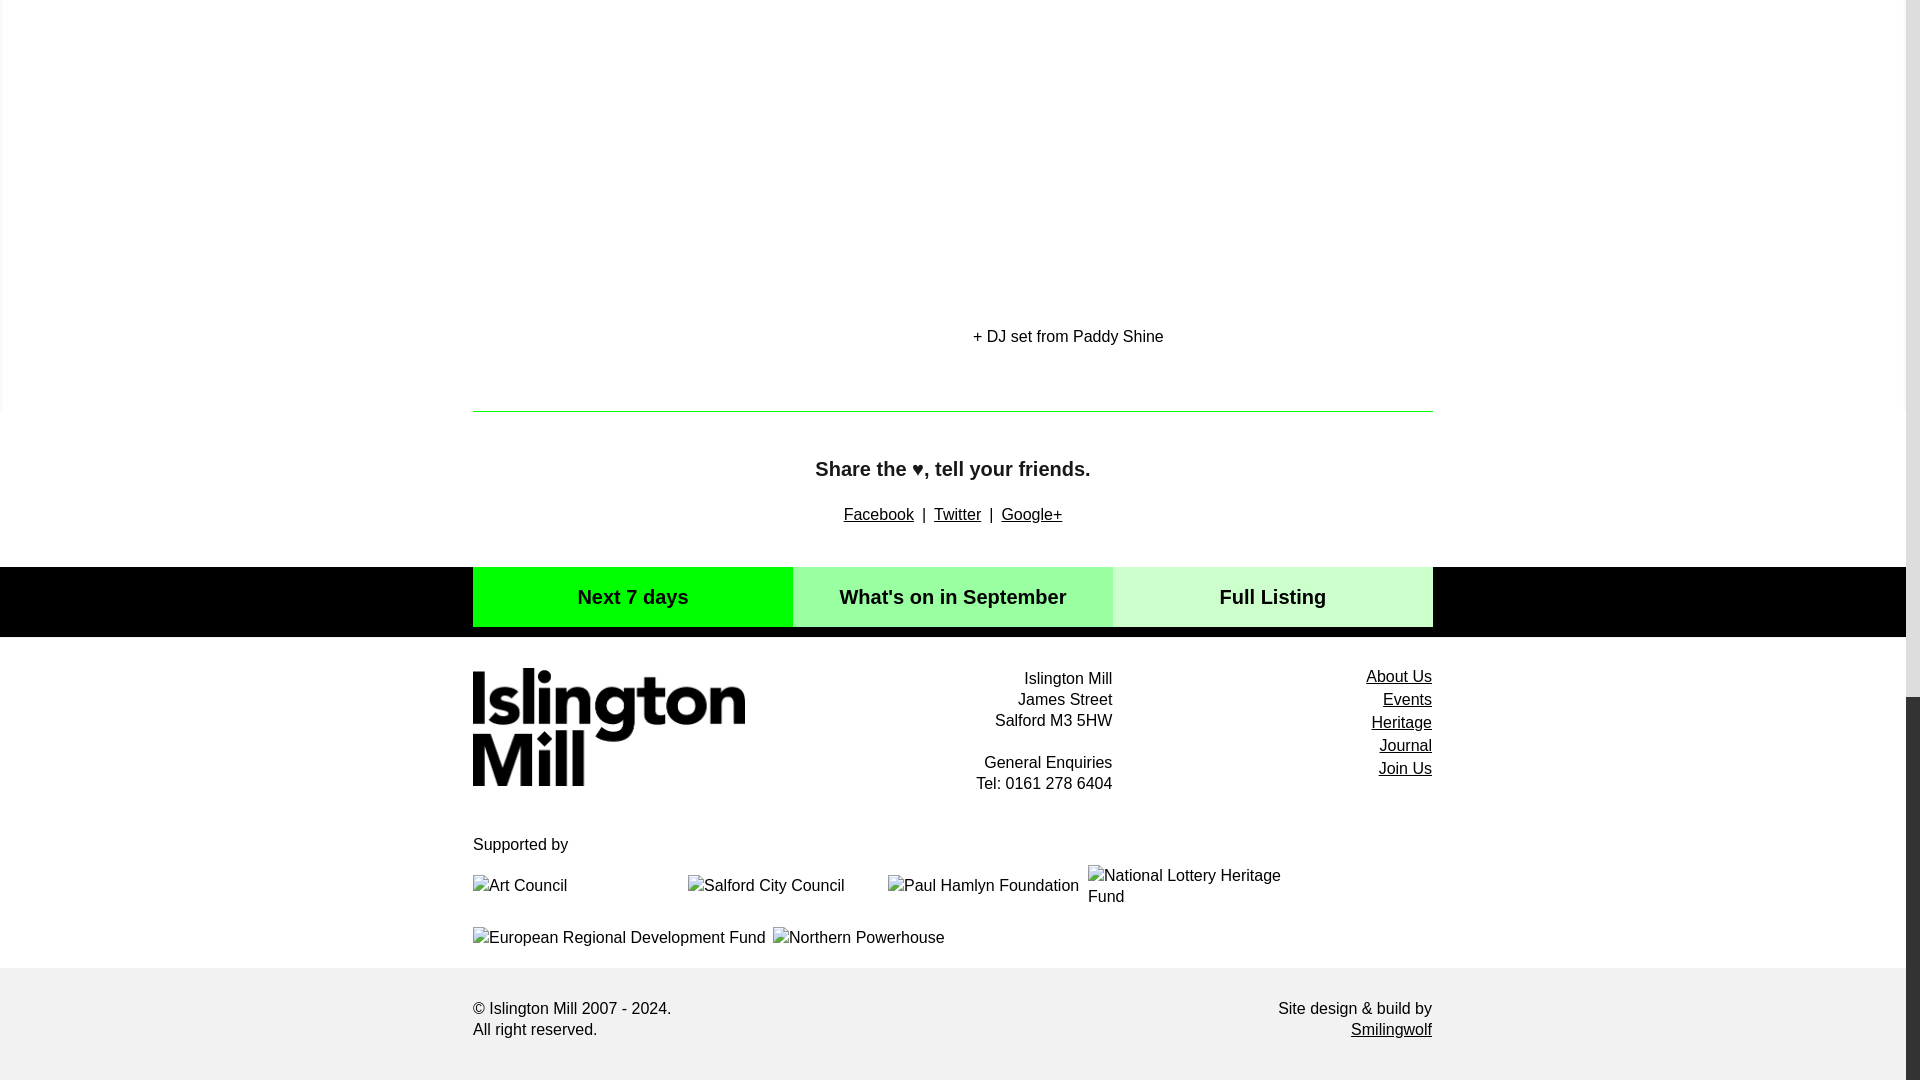 Image resolution: width=1920 pixels, height=1080 pixels. Describe the element at coordinates (1402, 722) in the screenshot. I see `Heritage` at that location.